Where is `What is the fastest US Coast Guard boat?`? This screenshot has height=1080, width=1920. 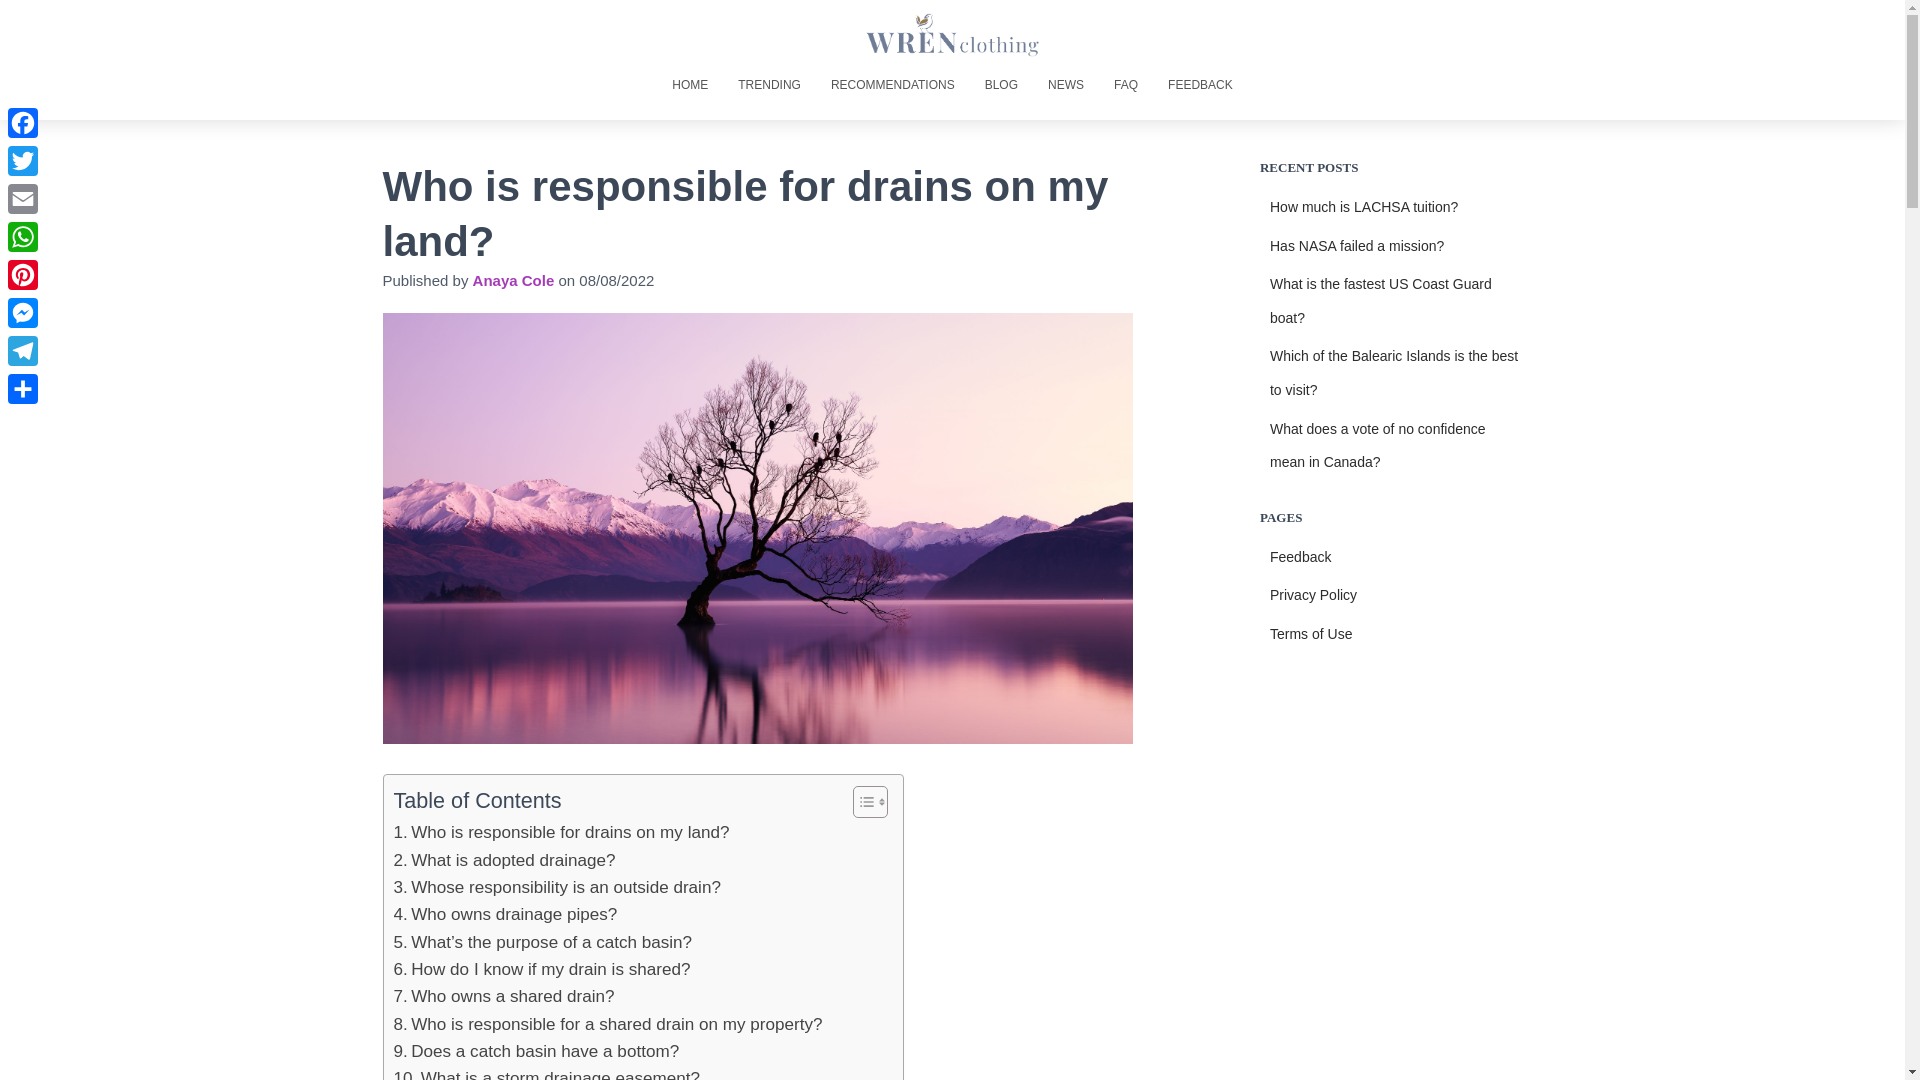
What is the fastest US Coast Guard boat? is located at coordinates (1380, 301).